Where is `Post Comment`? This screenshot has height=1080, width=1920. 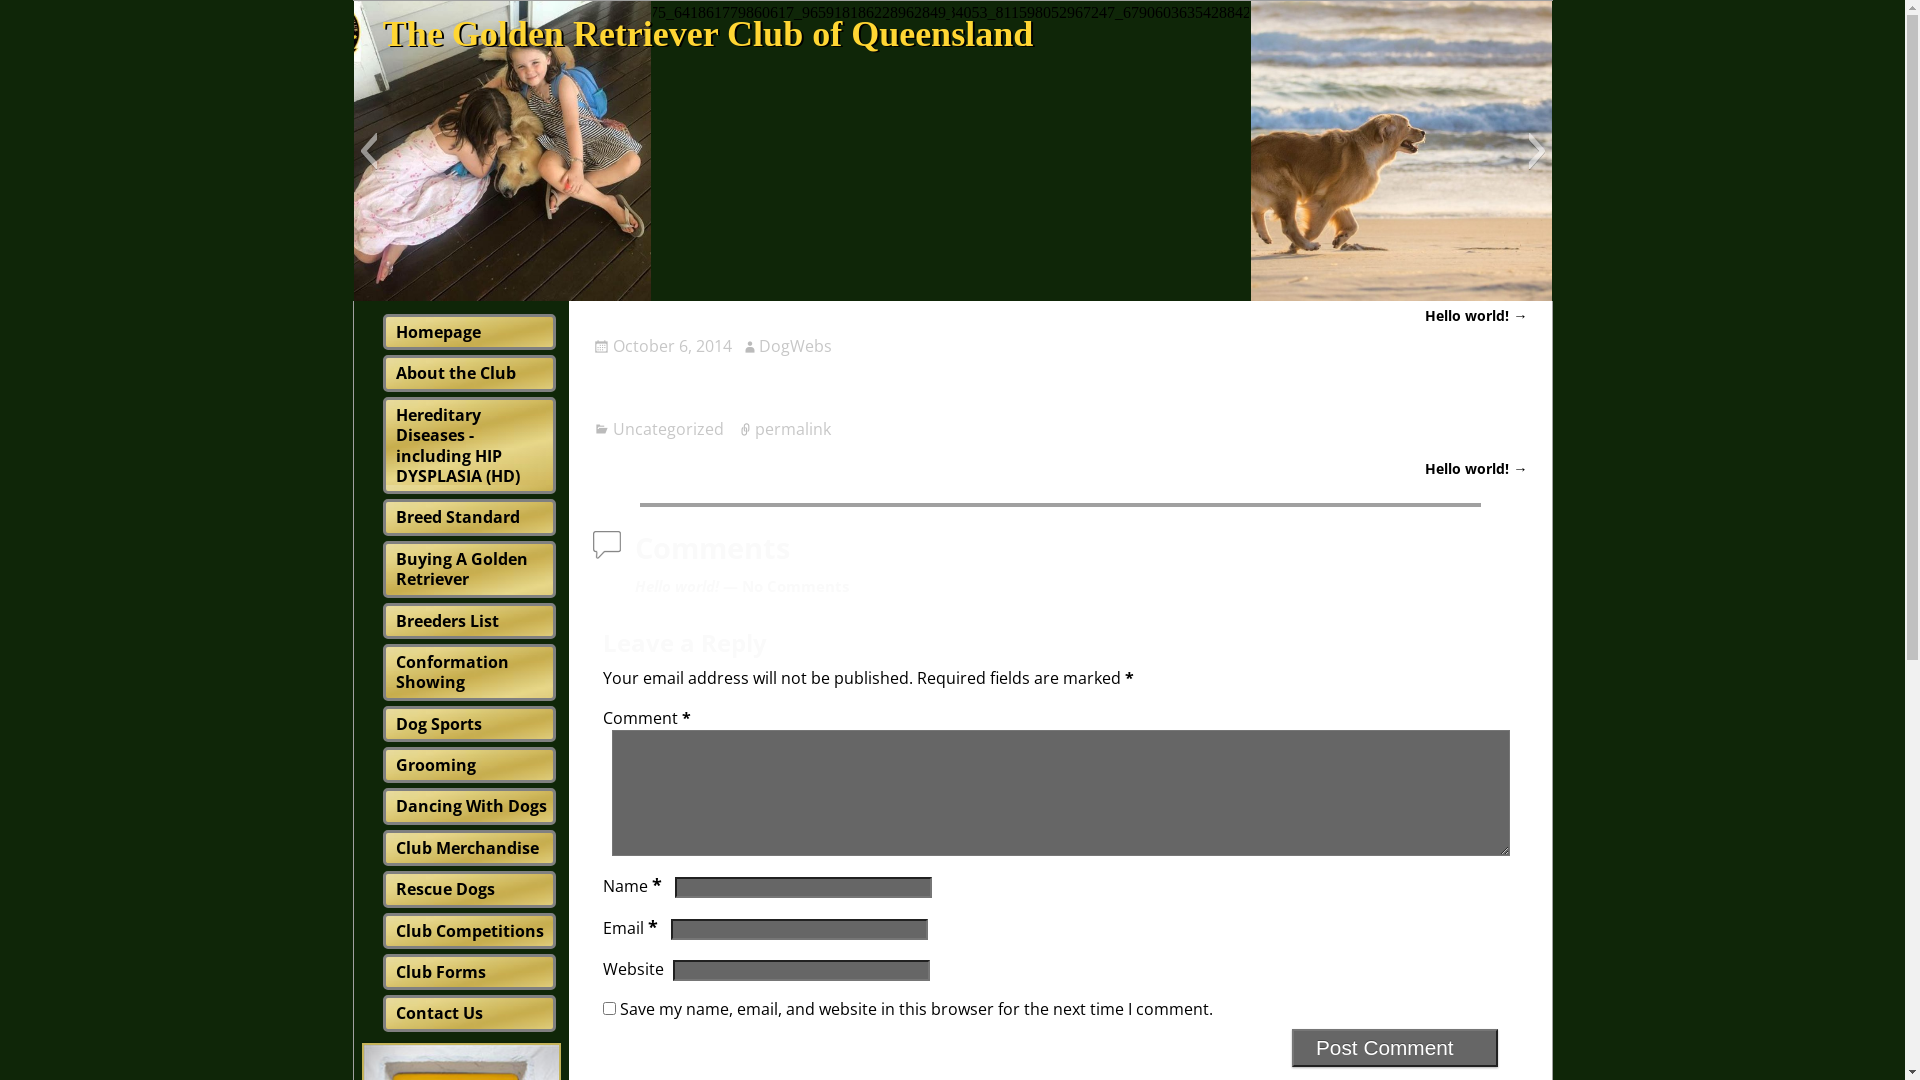
Post Comment is located at coordinates (1395, 1048).